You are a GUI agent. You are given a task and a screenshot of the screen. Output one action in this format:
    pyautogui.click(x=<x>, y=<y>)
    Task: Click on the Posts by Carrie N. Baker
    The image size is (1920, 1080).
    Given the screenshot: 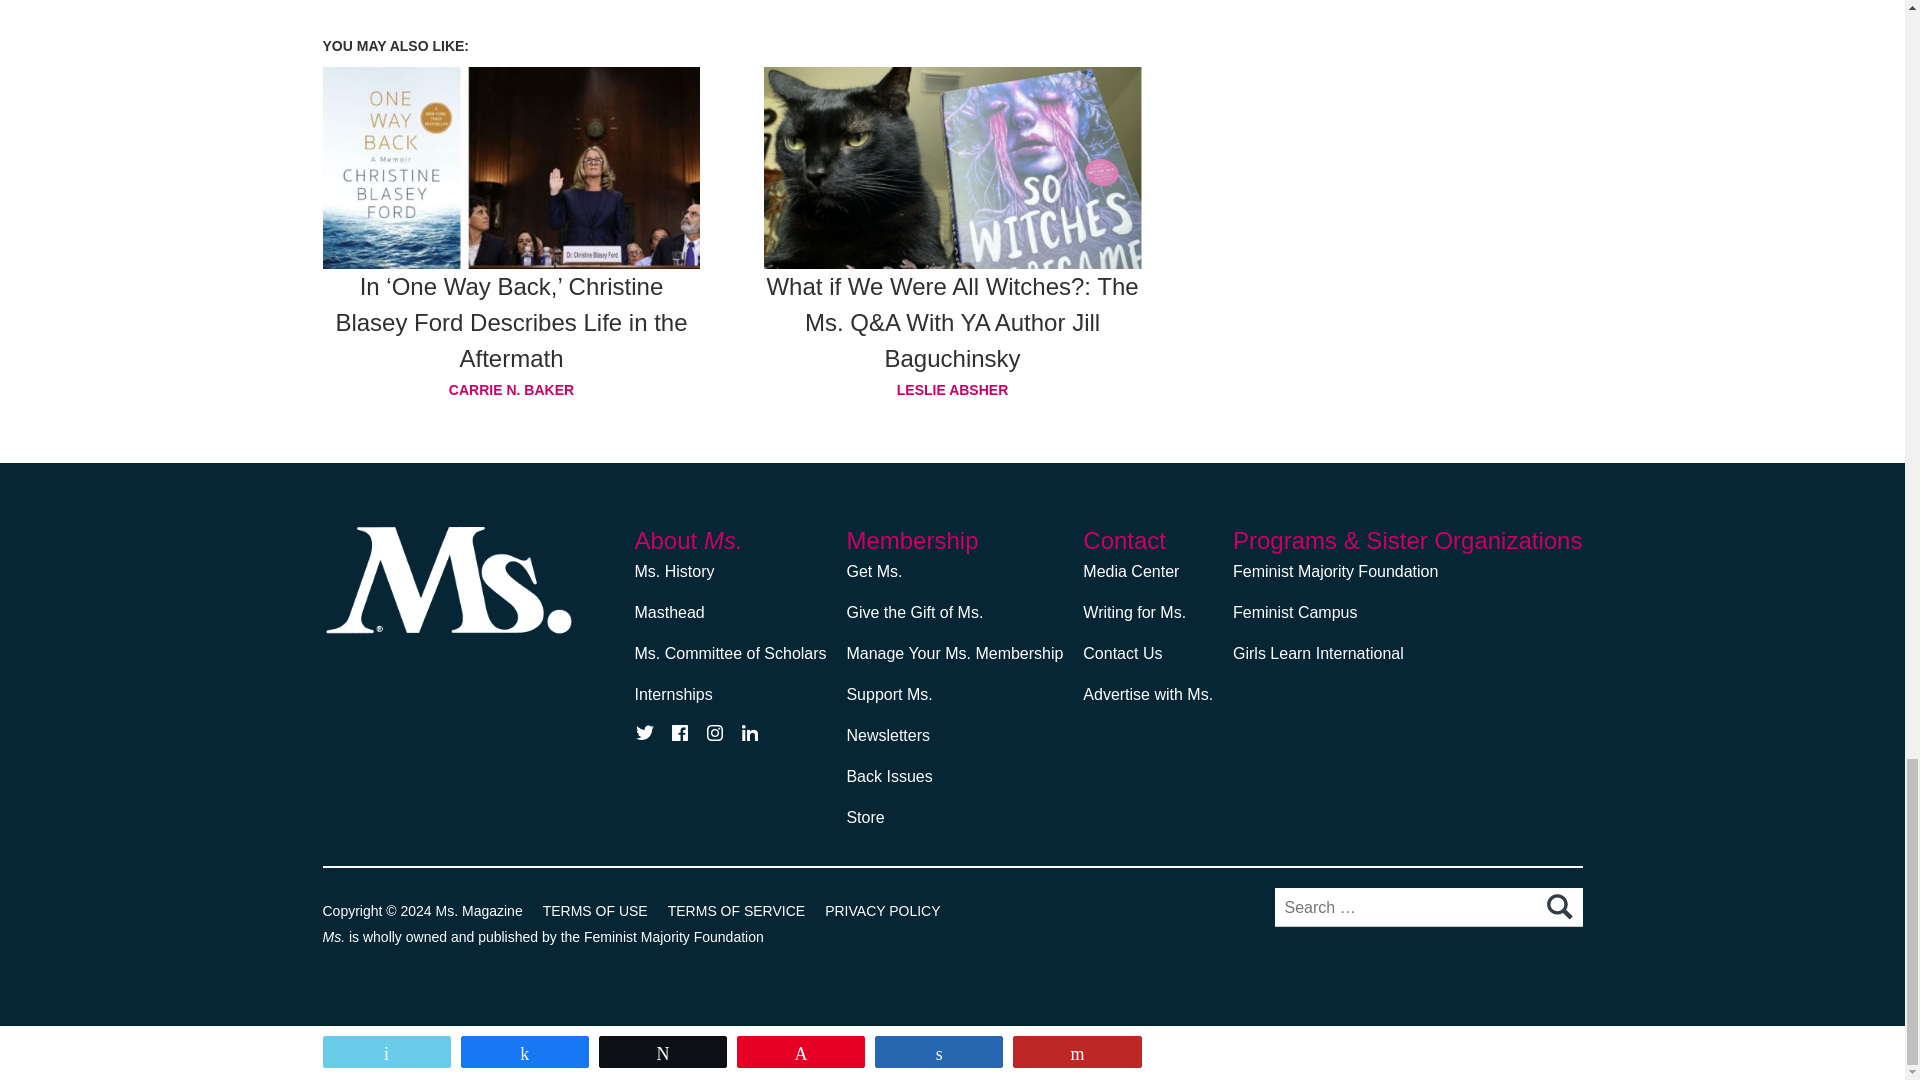 What is the action you would take?
    pyautogui.click(x=511, y=389)
    